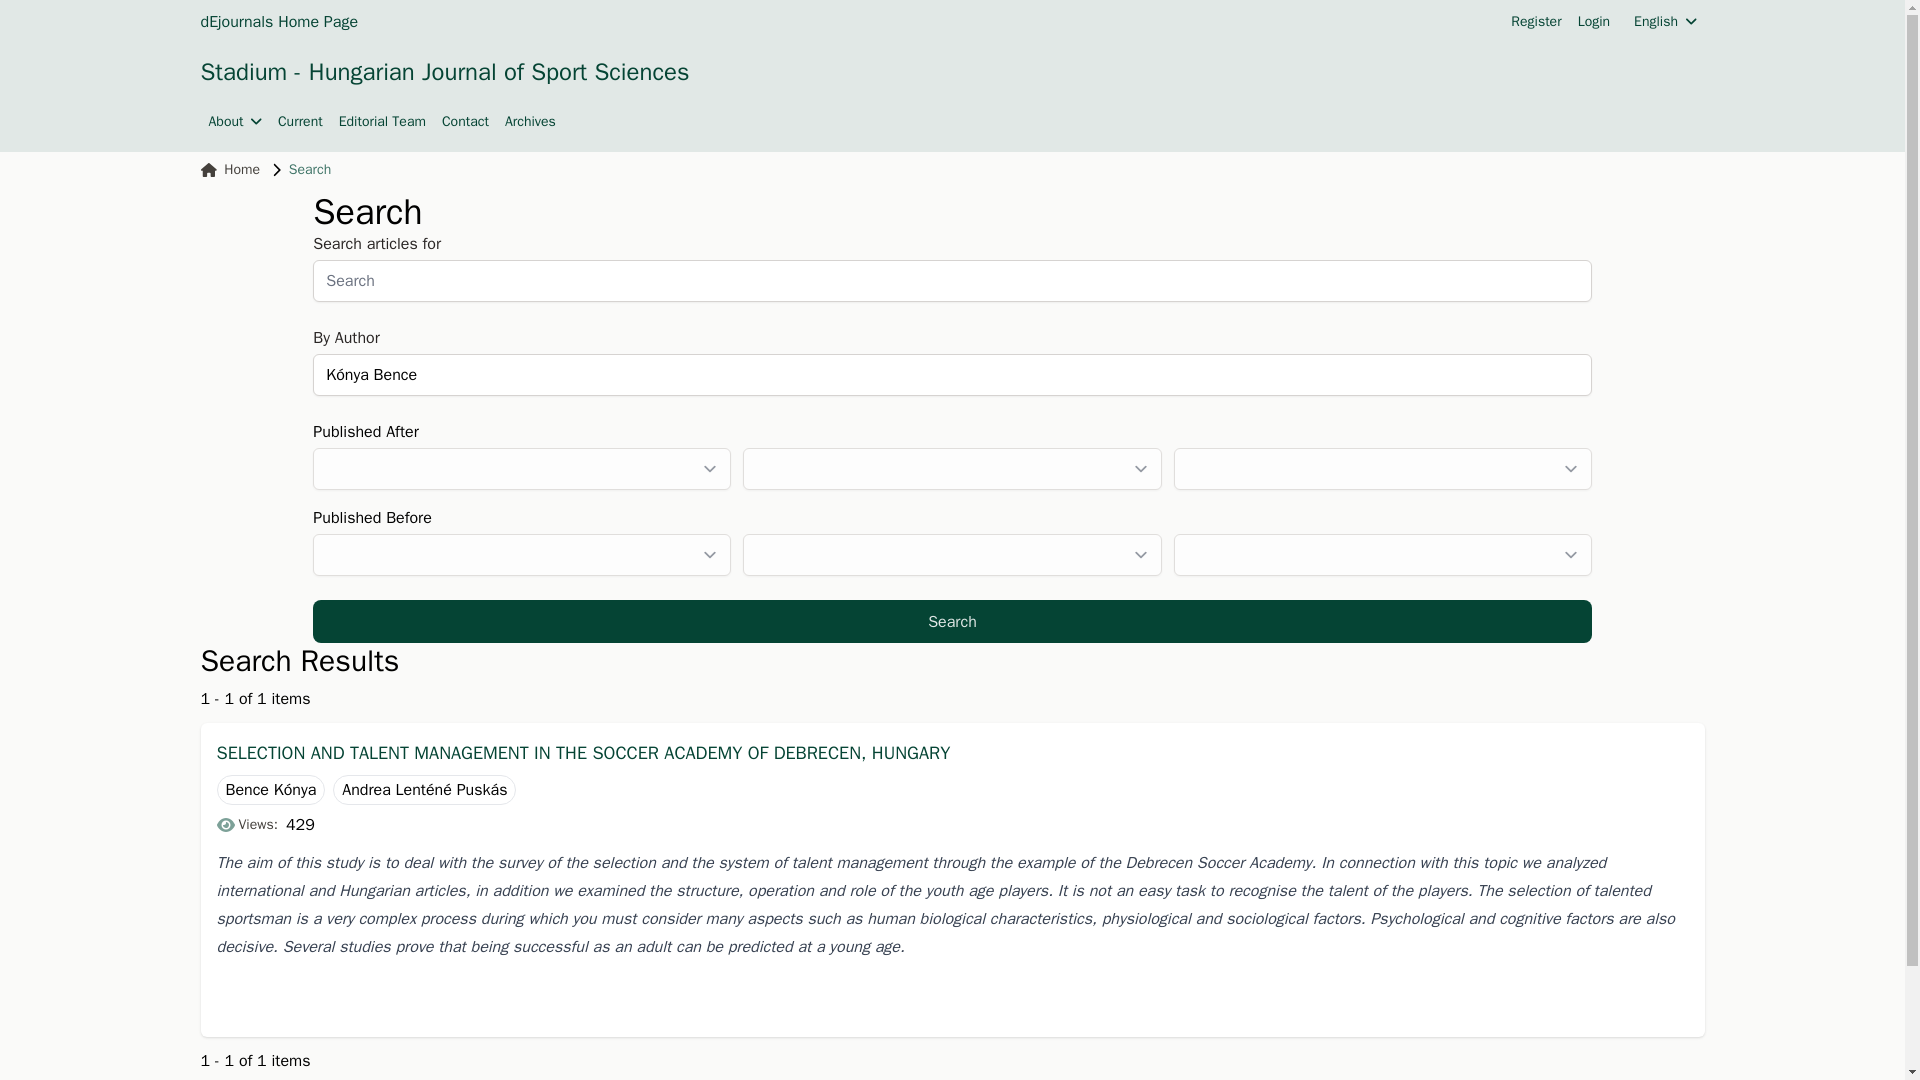 This screenshot has width=1920, height=1080. What do you see at coordinates (1594, 22) in the screenshot?
I see `Login` at bounding box center [1594, 22].